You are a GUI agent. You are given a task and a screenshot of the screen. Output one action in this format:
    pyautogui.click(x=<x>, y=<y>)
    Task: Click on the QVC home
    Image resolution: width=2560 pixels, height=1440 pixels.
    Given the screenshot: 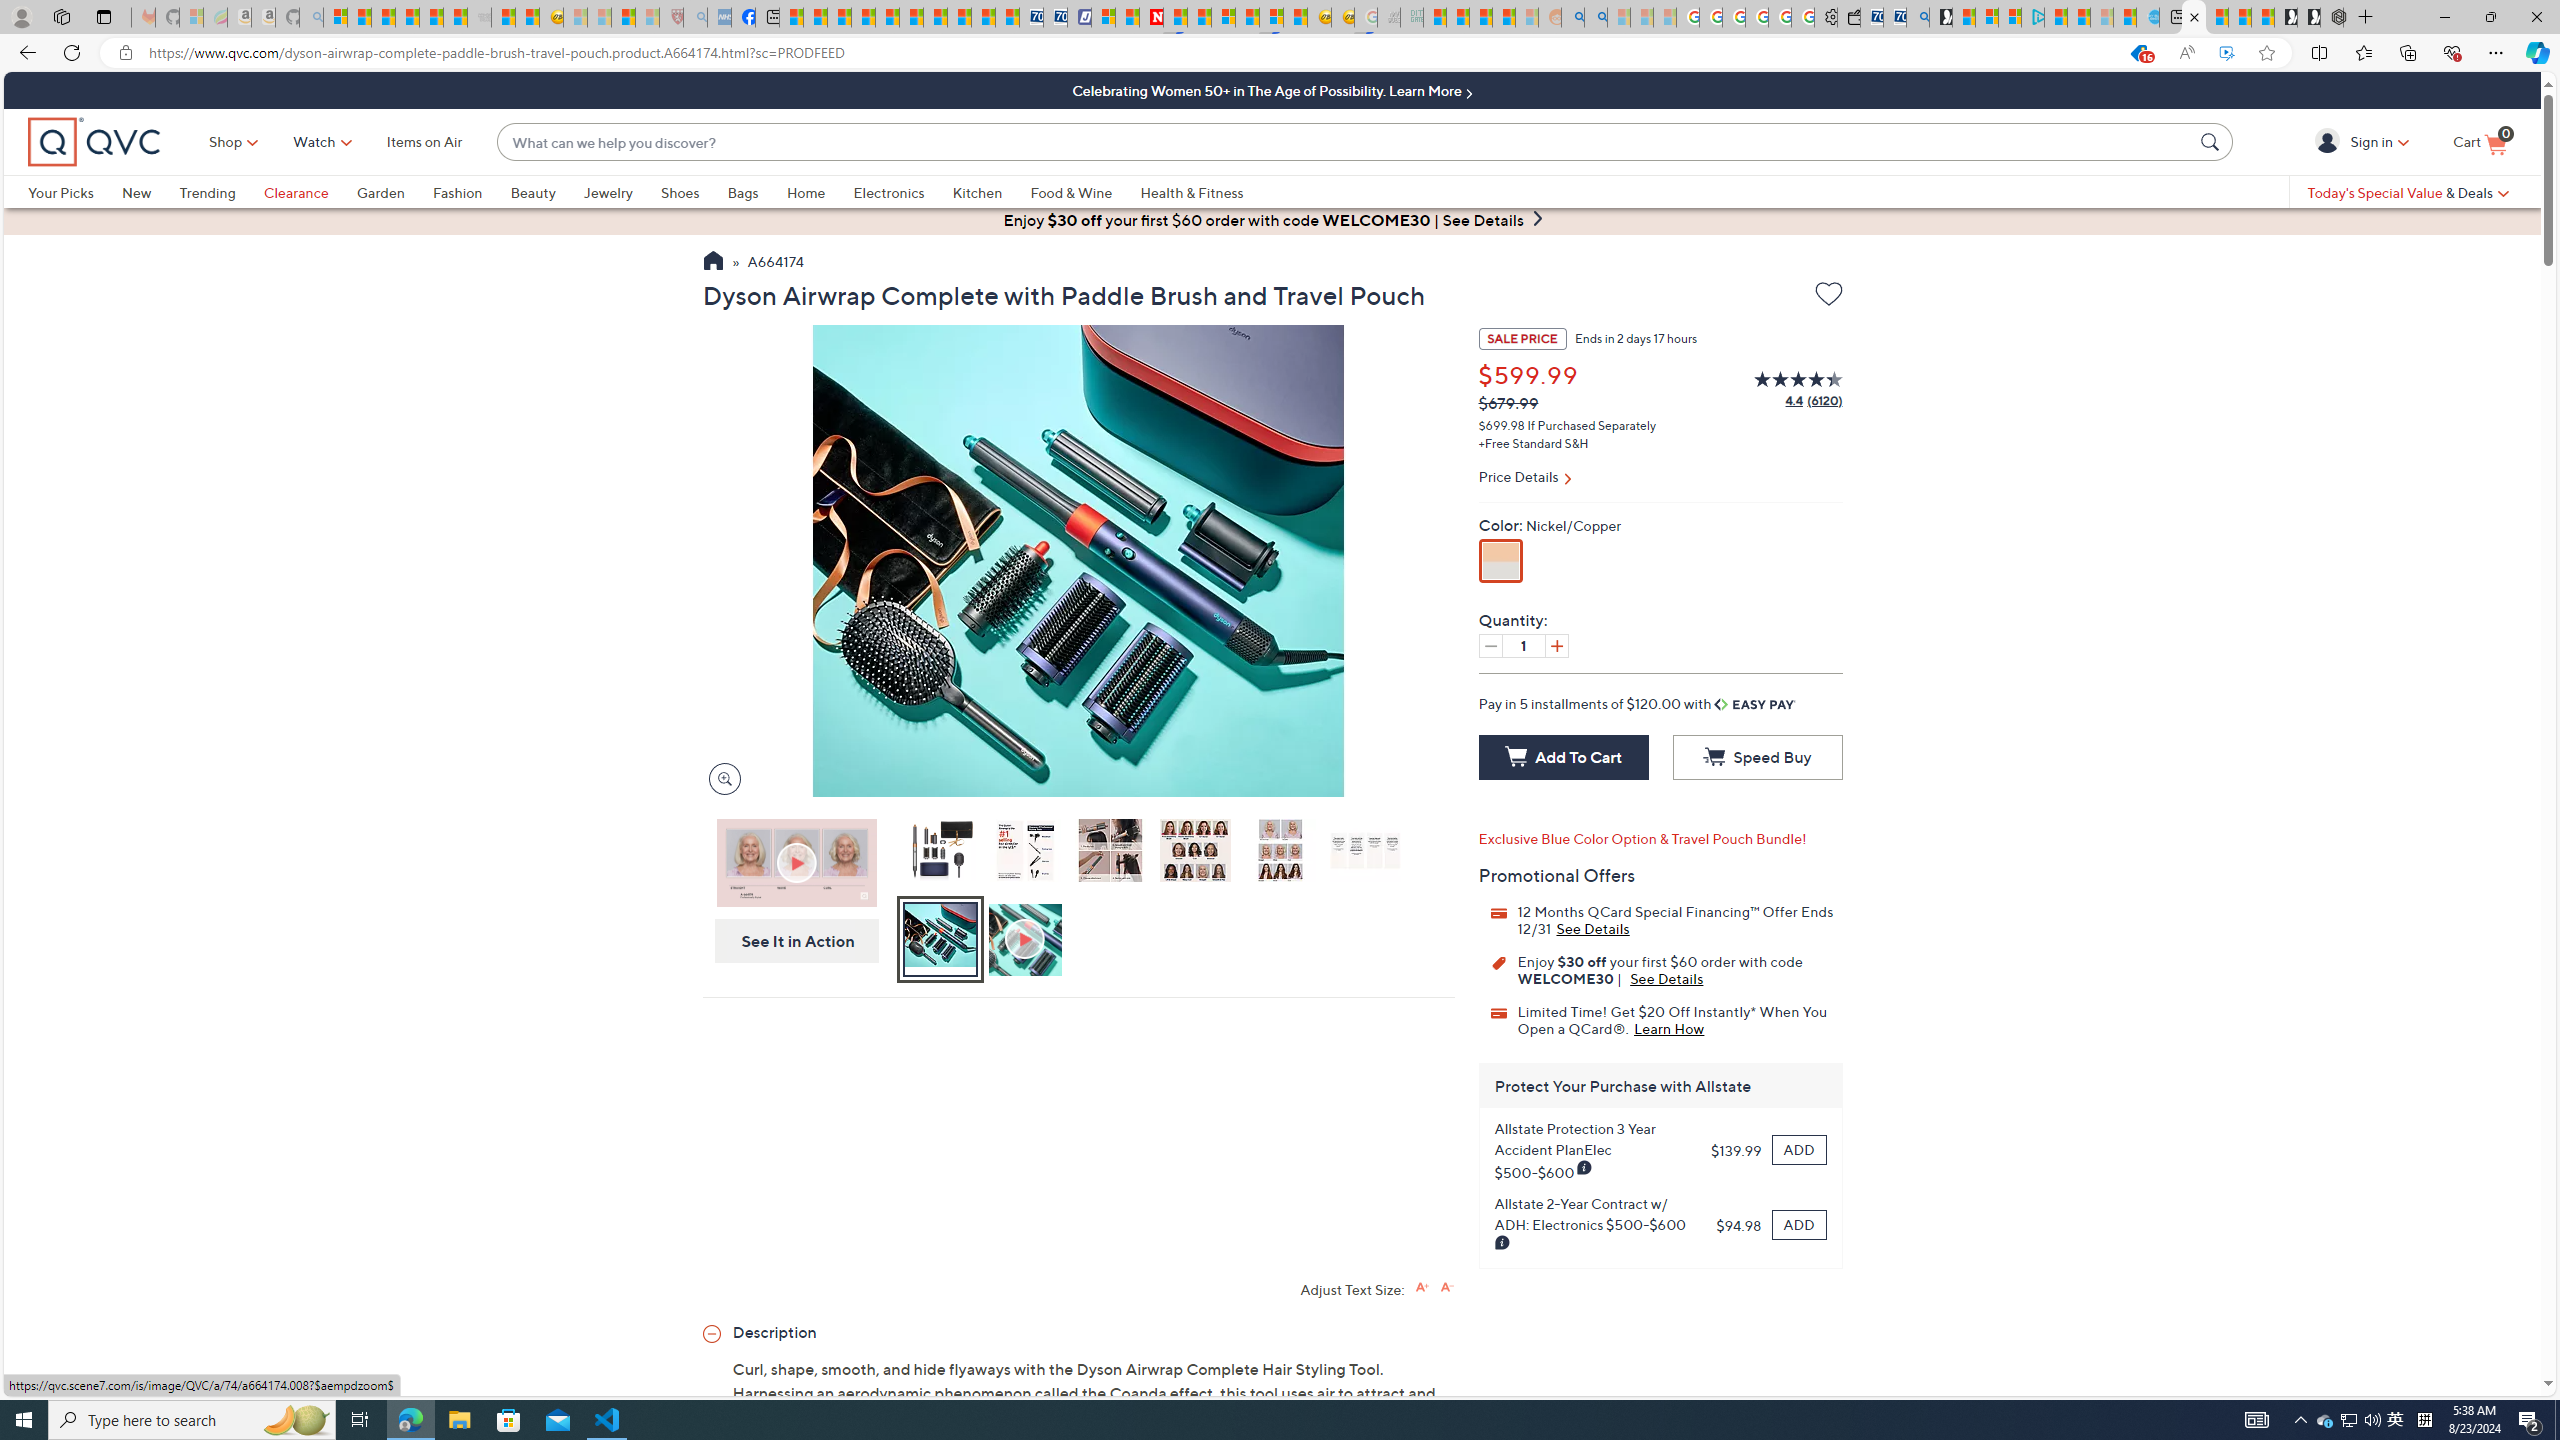 What is the action you would take?
    pyautogui.click(x=94, y=142)
    